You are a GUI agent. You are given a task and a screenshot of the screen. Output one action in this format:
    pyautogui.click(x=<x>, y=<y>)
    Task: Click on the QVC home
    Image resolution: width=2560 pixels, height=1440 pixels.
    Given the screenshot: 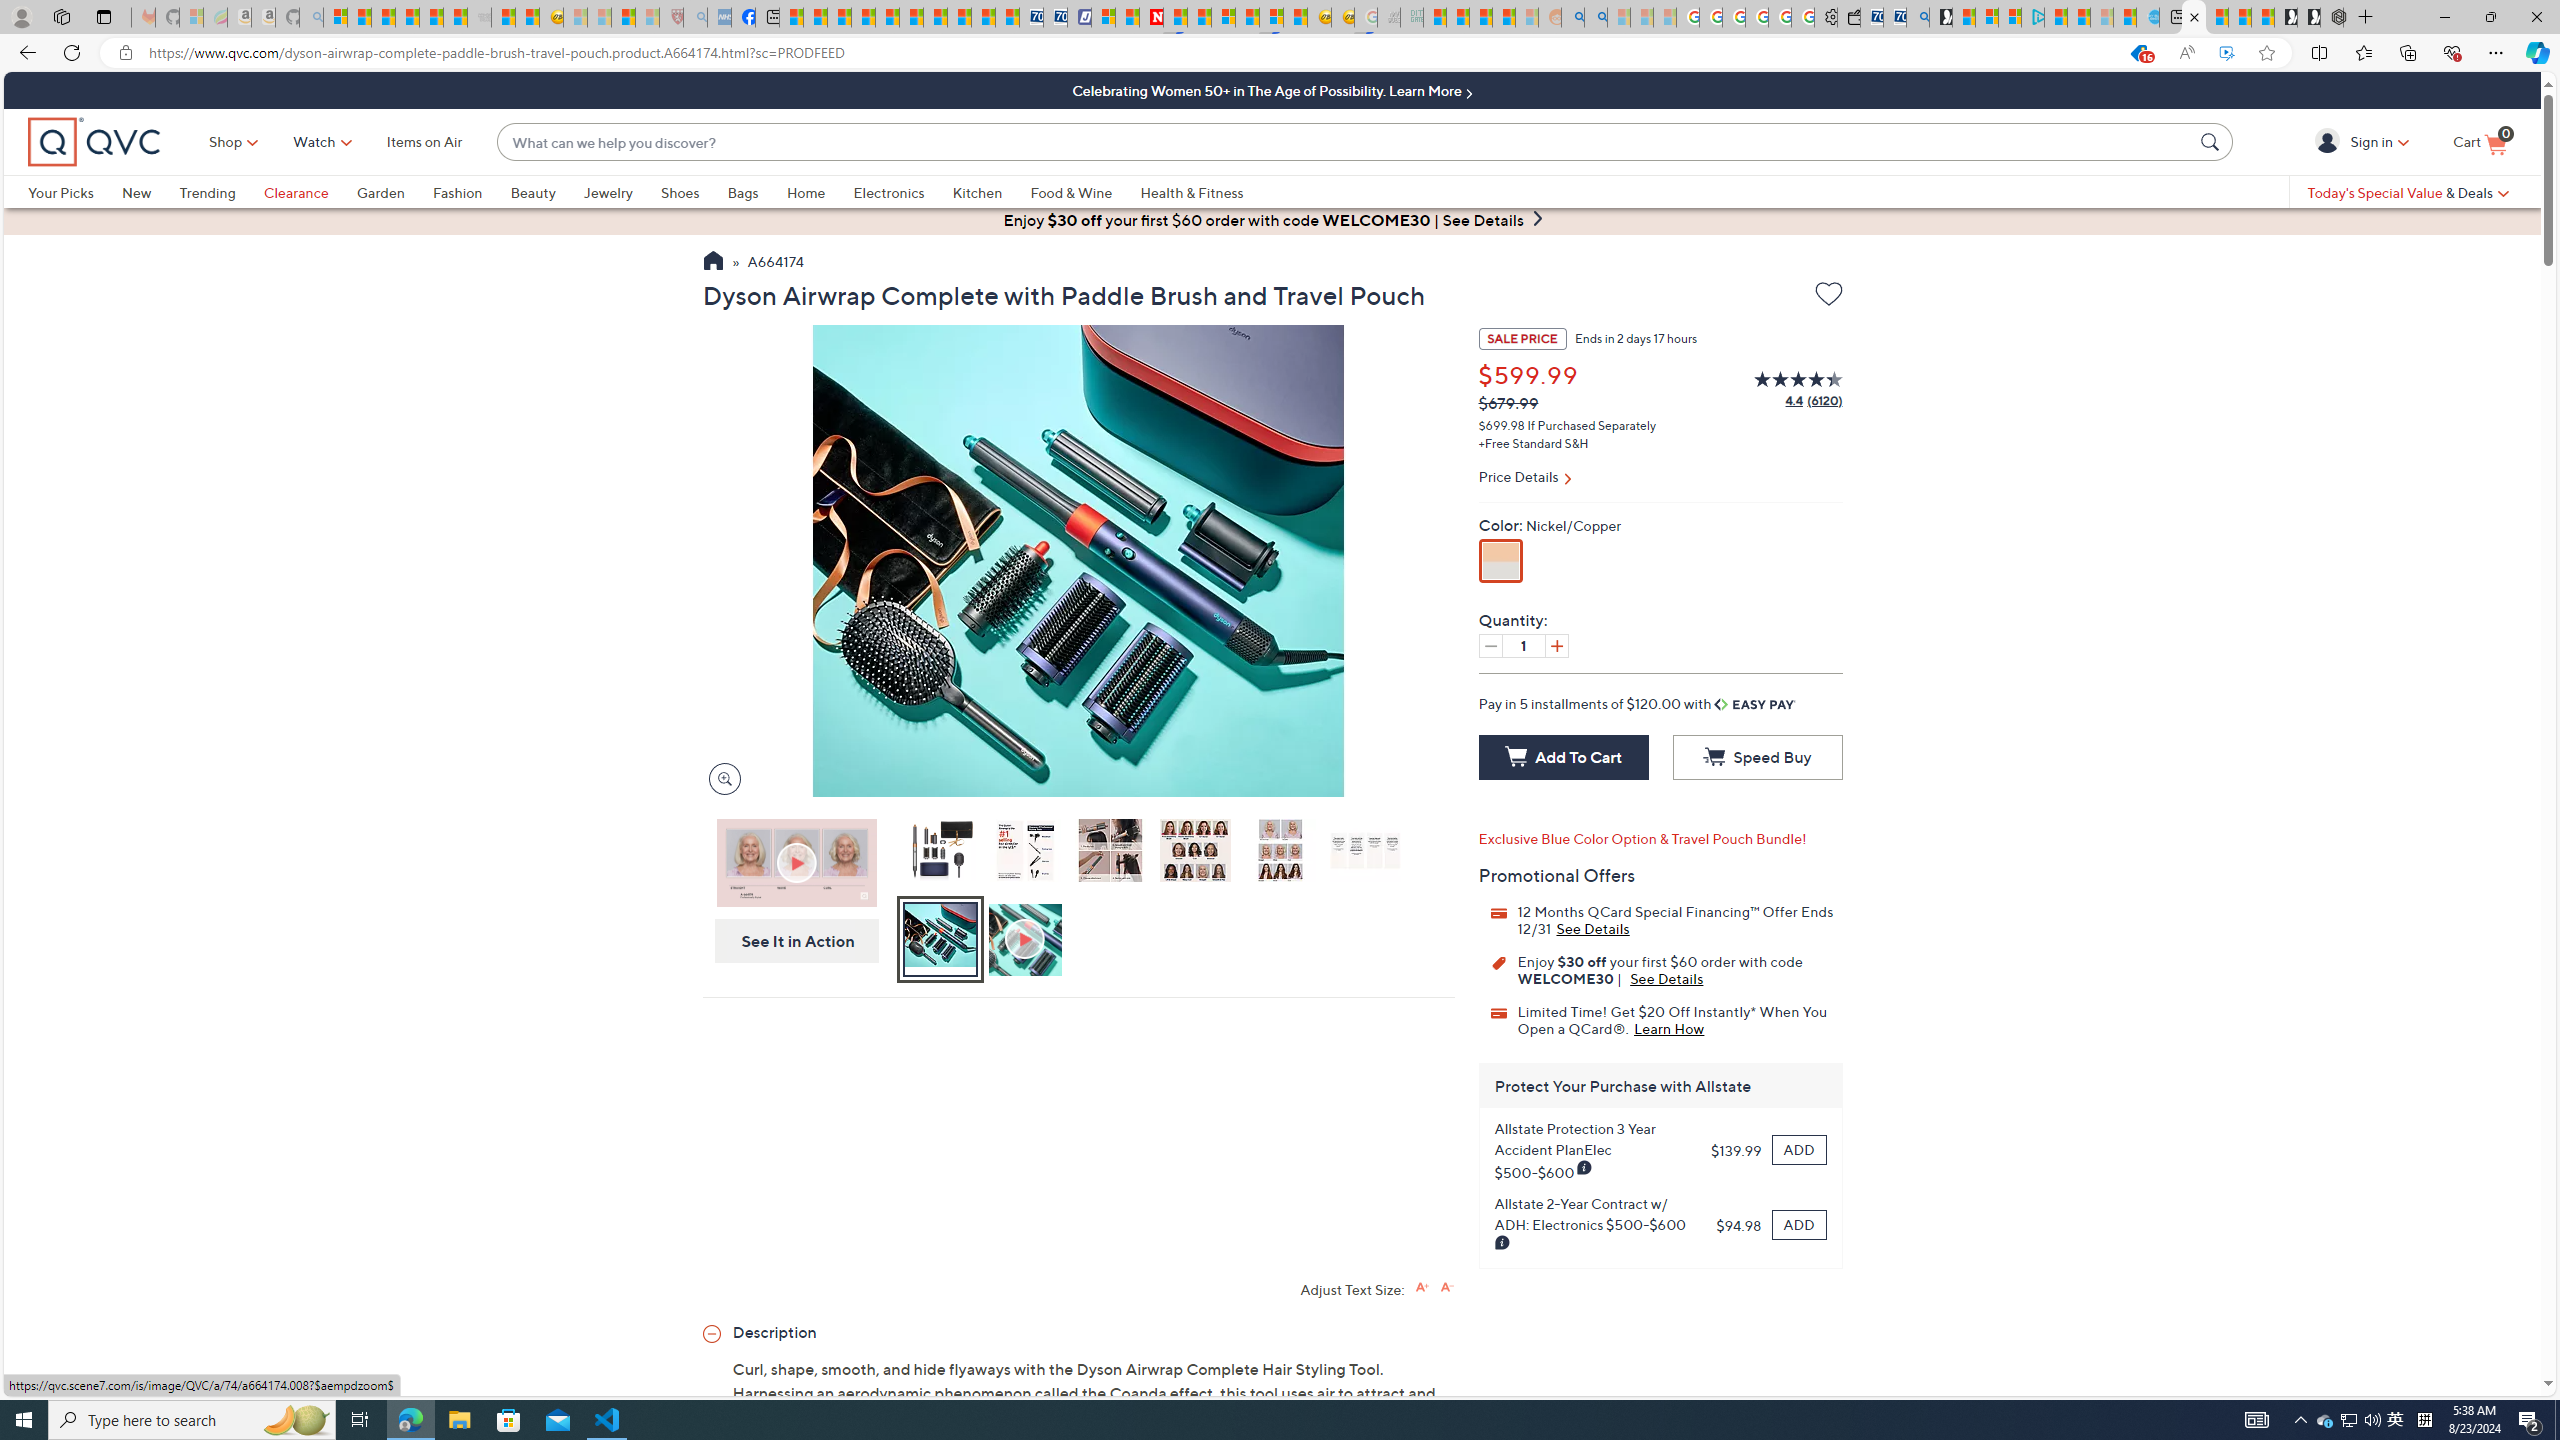 What is the action you would take?
    pyautogui.click(x=94, y=142)
    